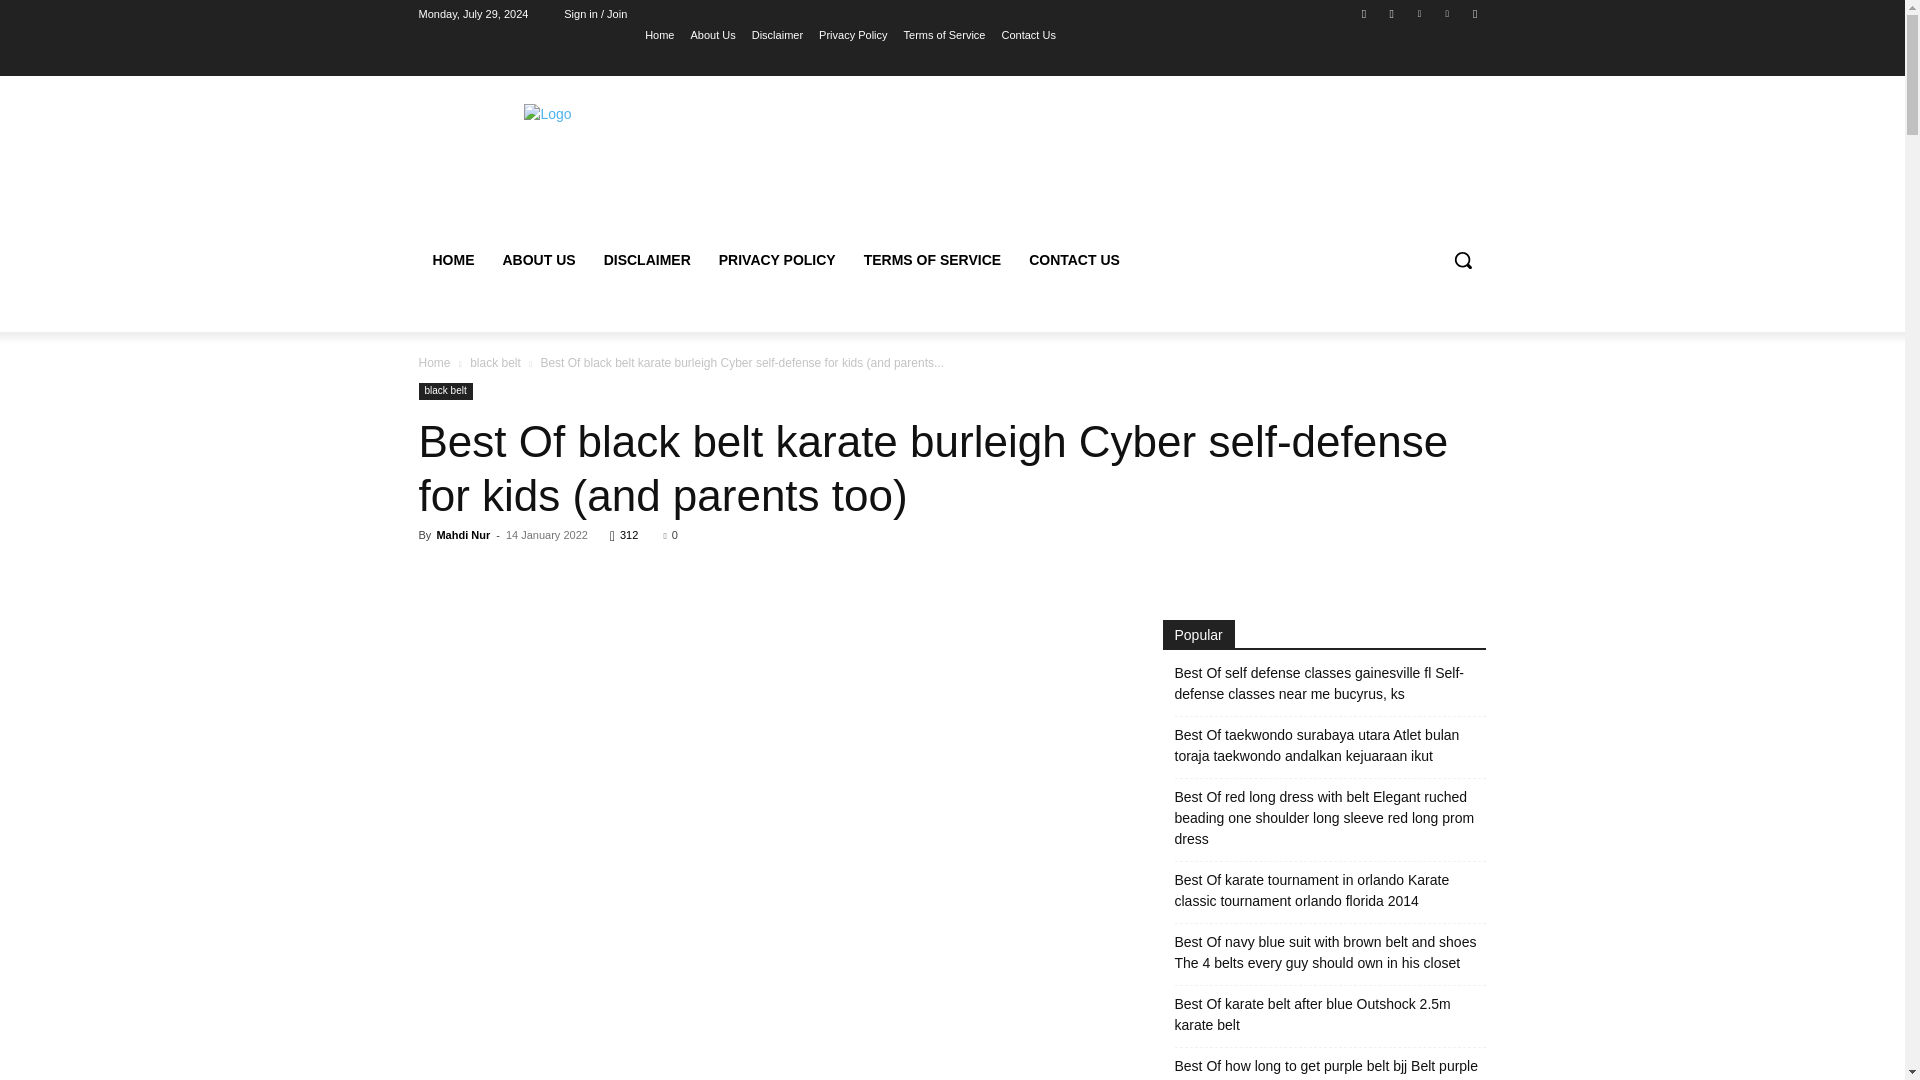  Describe the element at coordinates (853, 34) in the screenshot. I see `Privacy Policy` at that location.